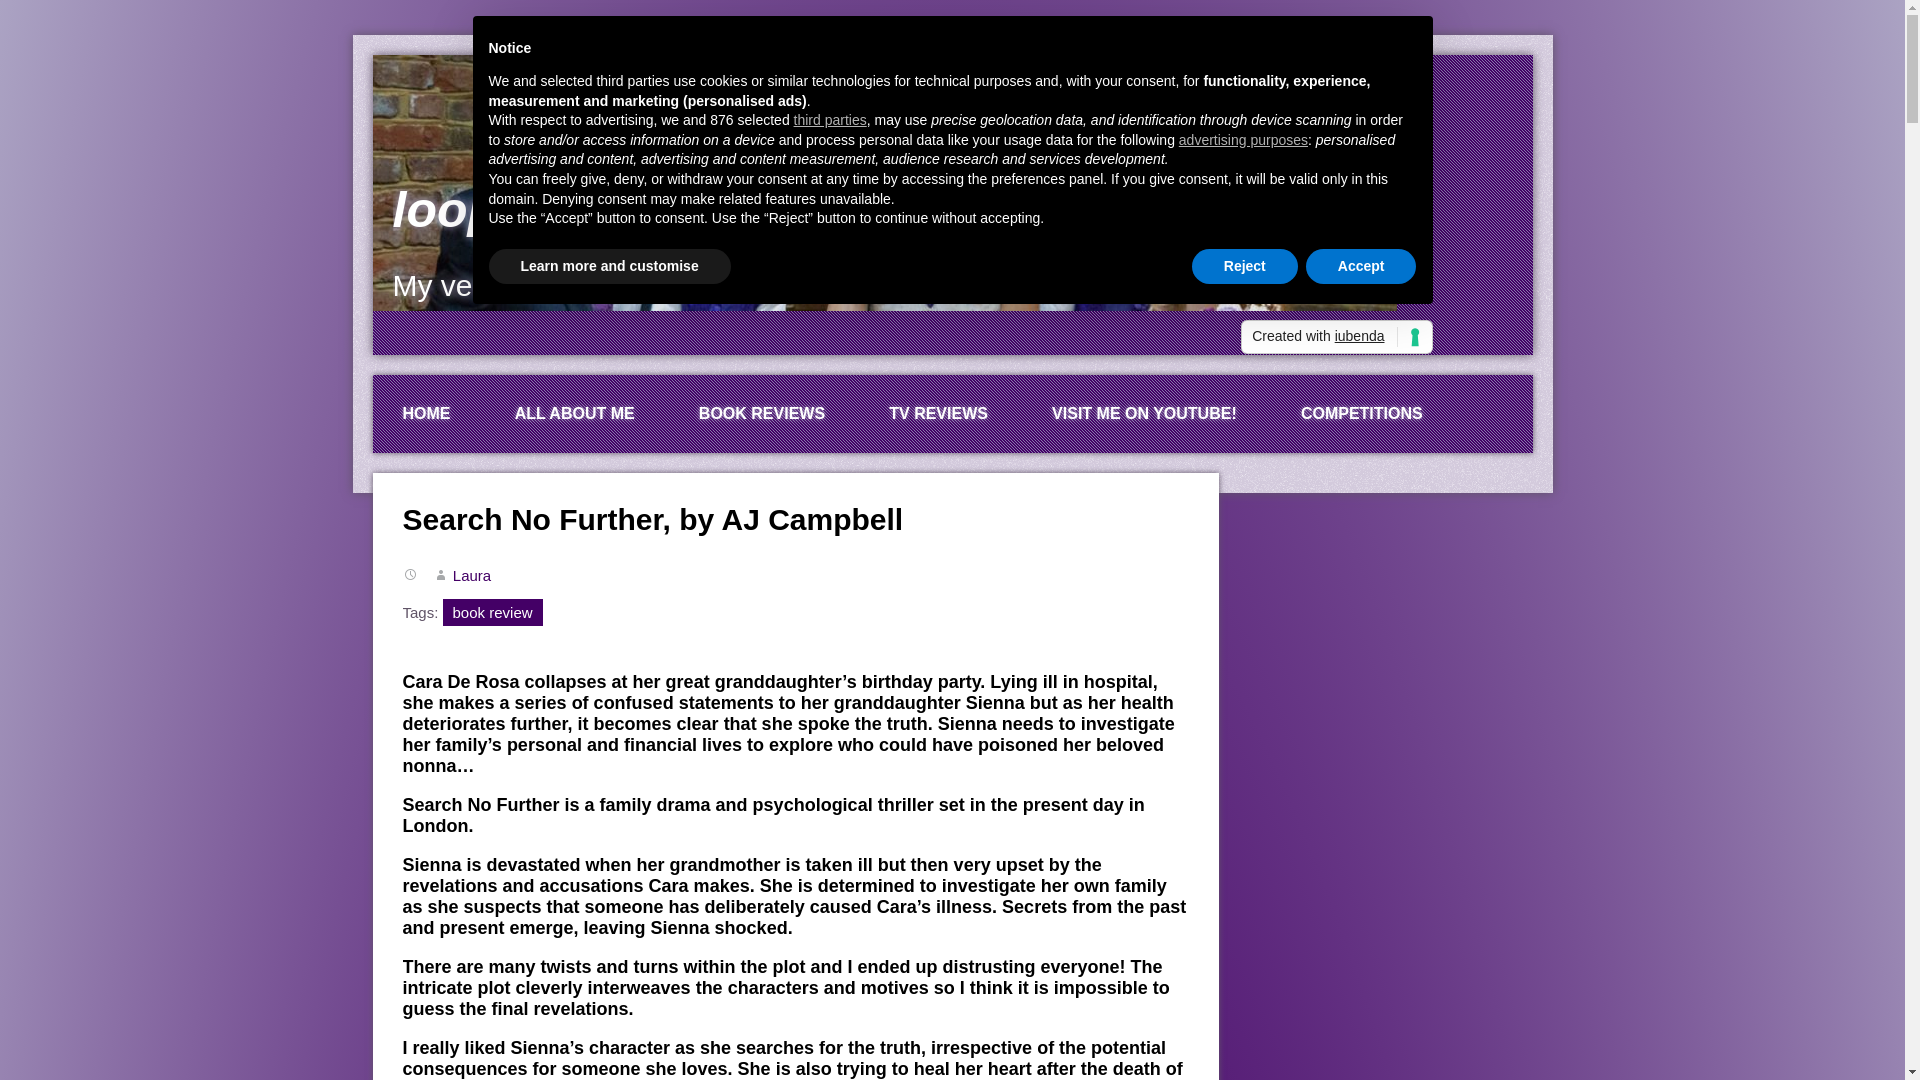 The width and height of the screenshot is (1920, 1080). What do you see at coordinates (1336, 336) in the screenshot?
I see `iubenda - Cookie Policy and Cookie Compliance Management` at bounding box center [1336, 336].